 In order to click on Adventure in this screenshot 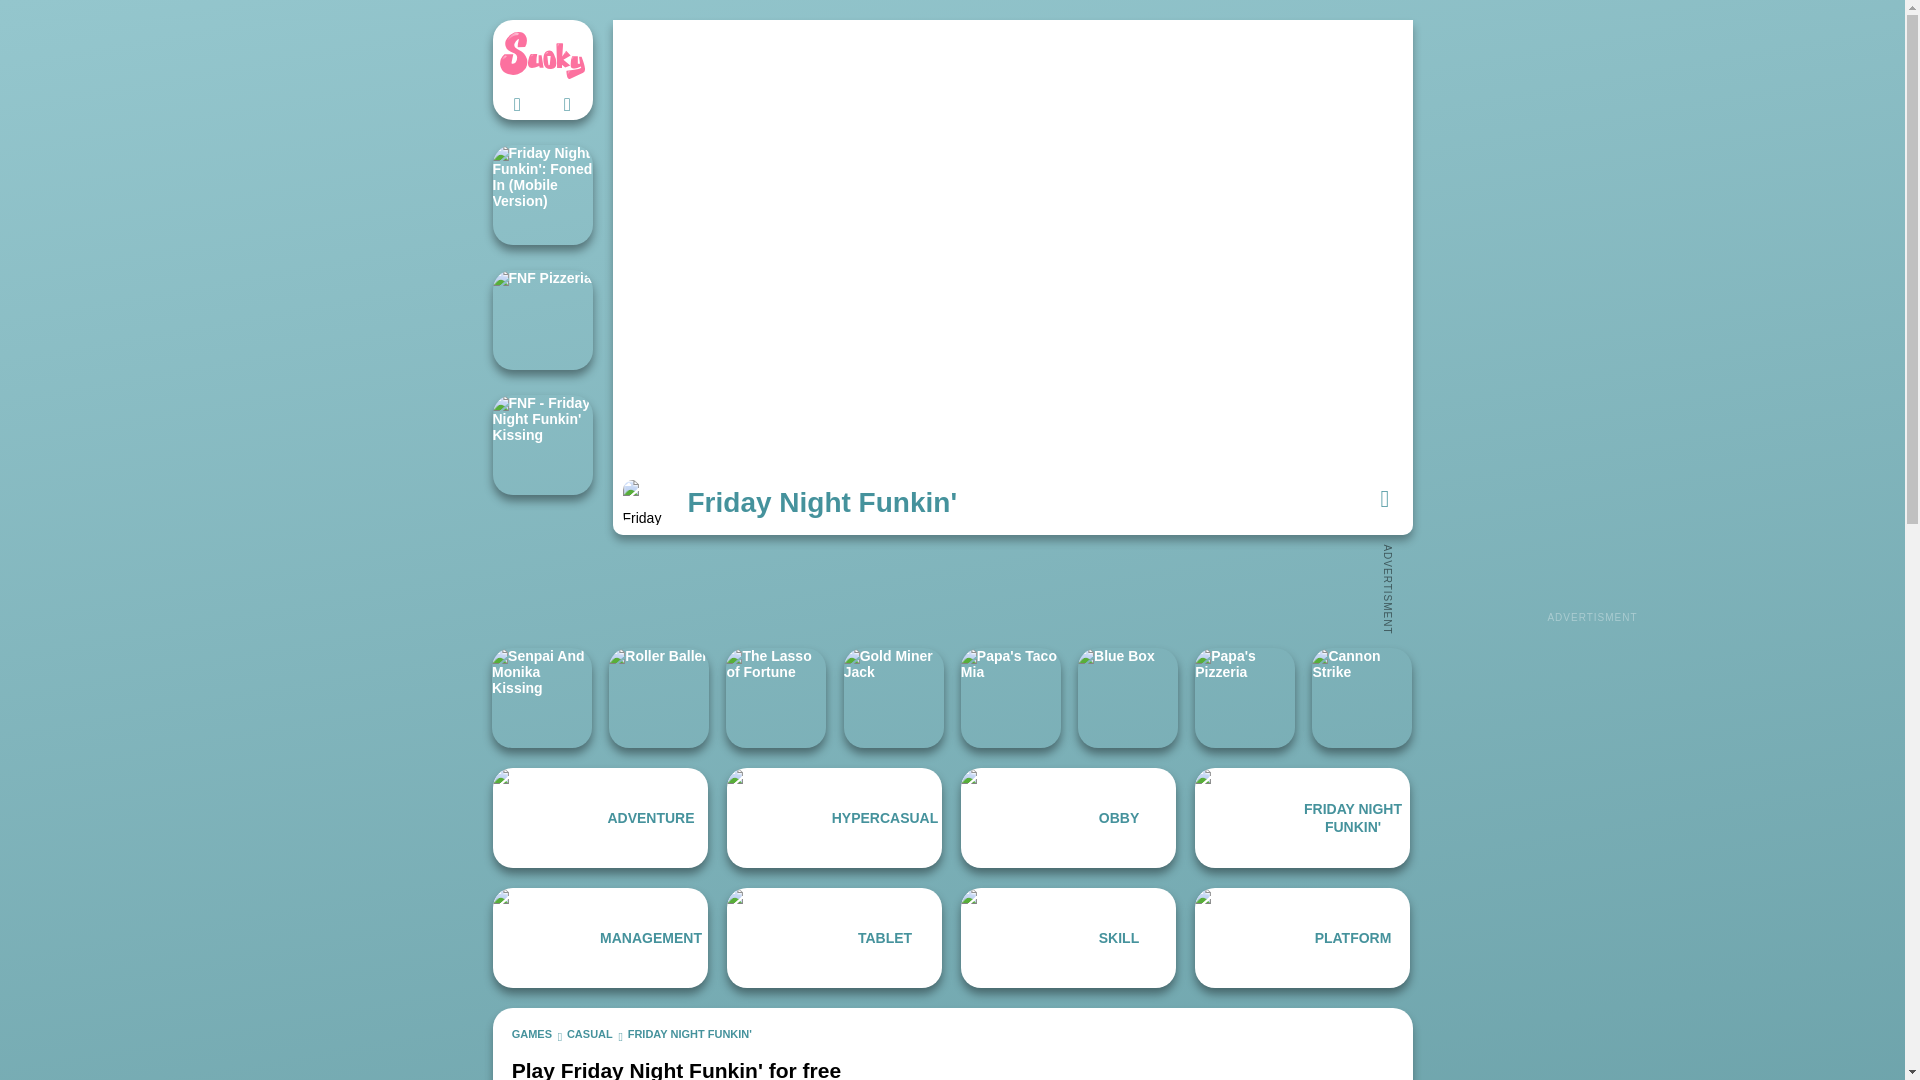, I will do `click(600, 818)`.